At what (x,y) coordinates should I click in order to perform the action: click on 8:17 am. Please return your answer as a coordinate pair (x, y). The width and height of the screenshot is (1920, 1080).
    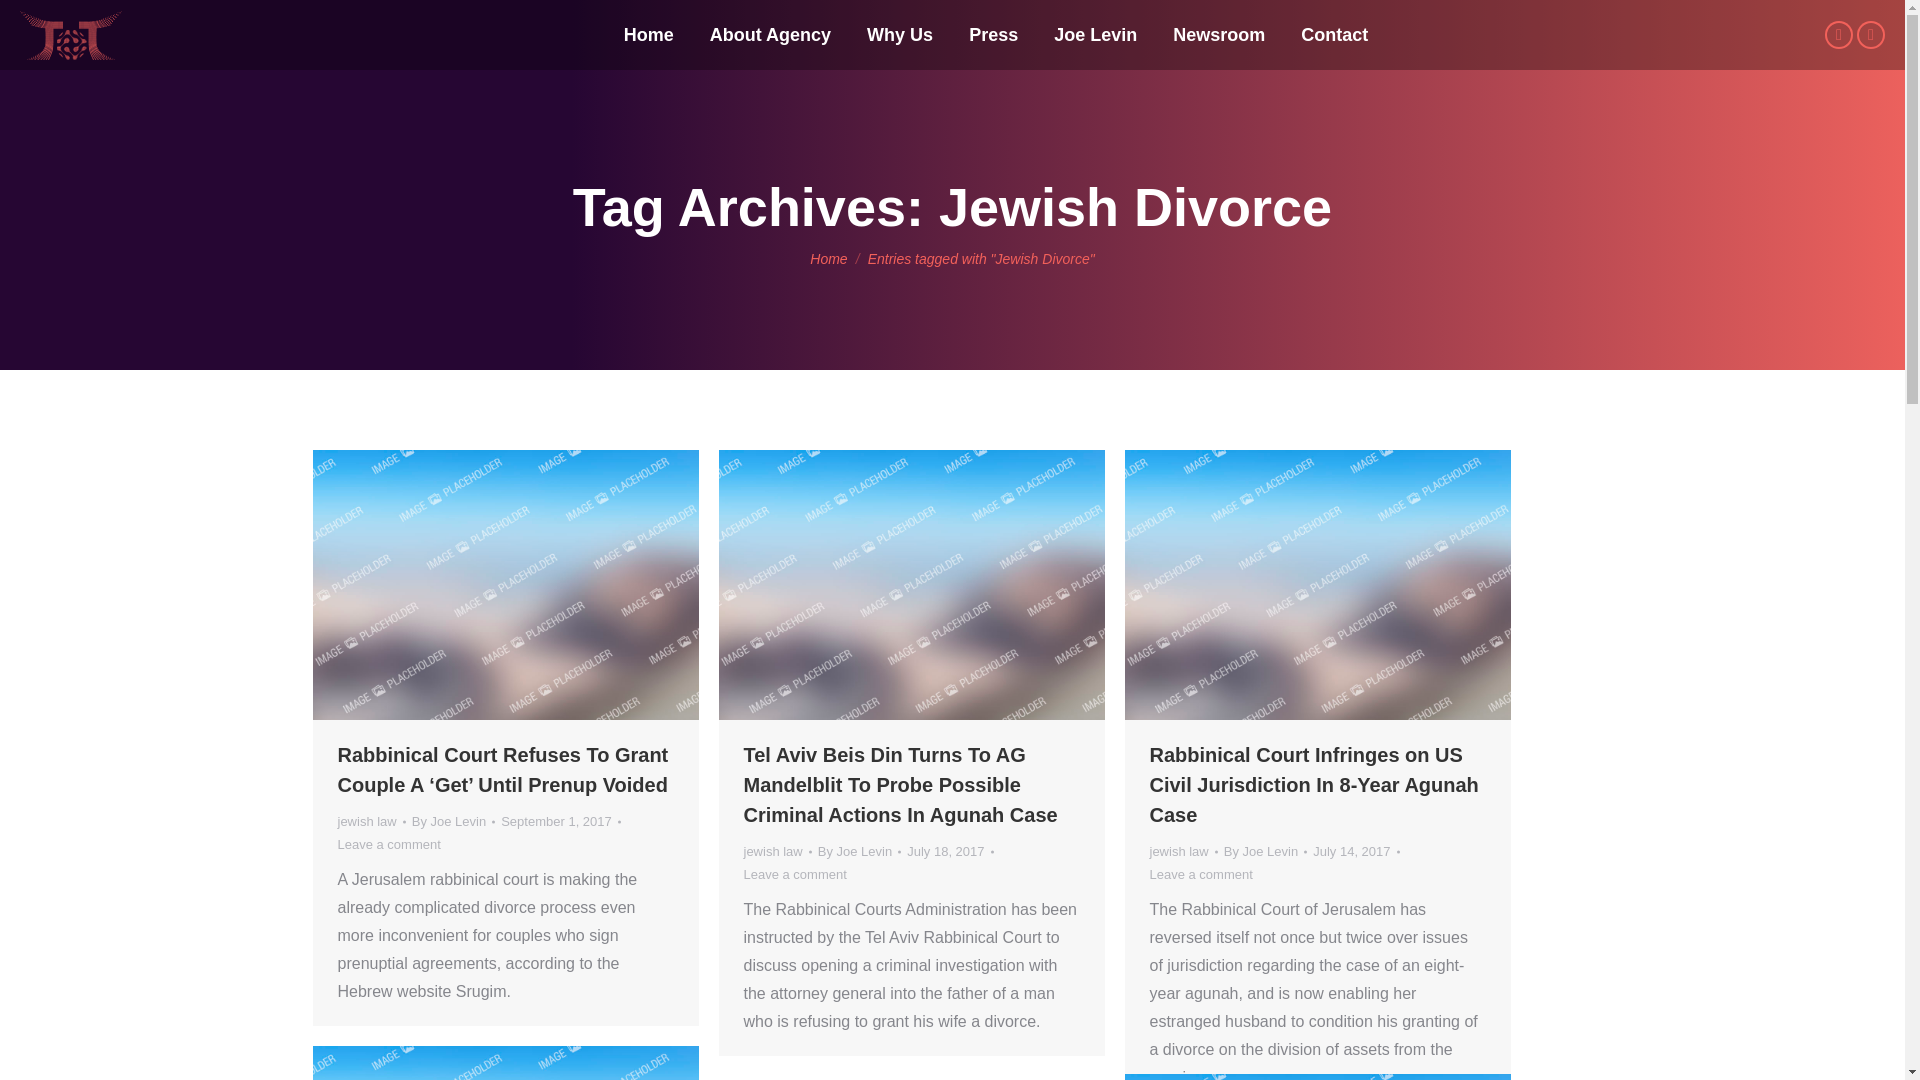
    Looking at the image, I should click on (560, 821).